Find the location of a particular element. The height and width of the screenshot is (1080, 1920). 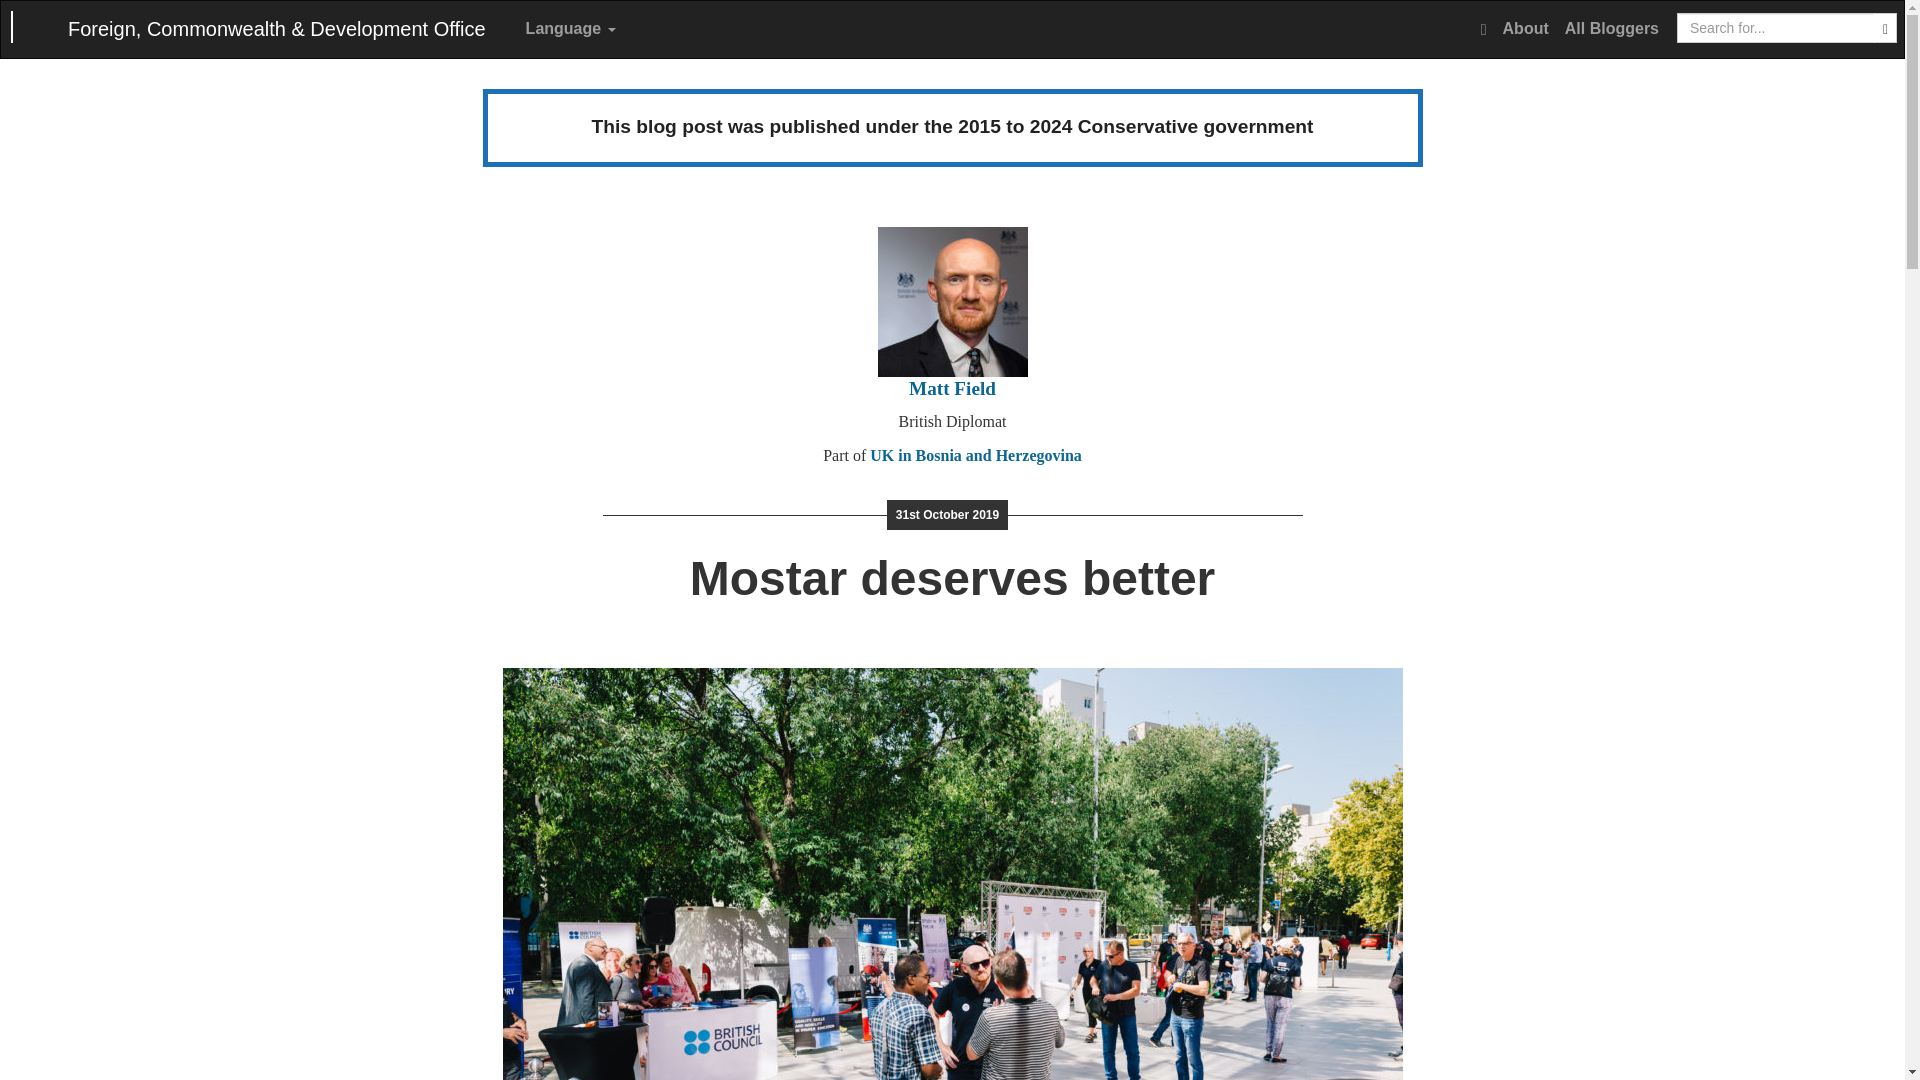

Language is located at coordinates (571, 29).